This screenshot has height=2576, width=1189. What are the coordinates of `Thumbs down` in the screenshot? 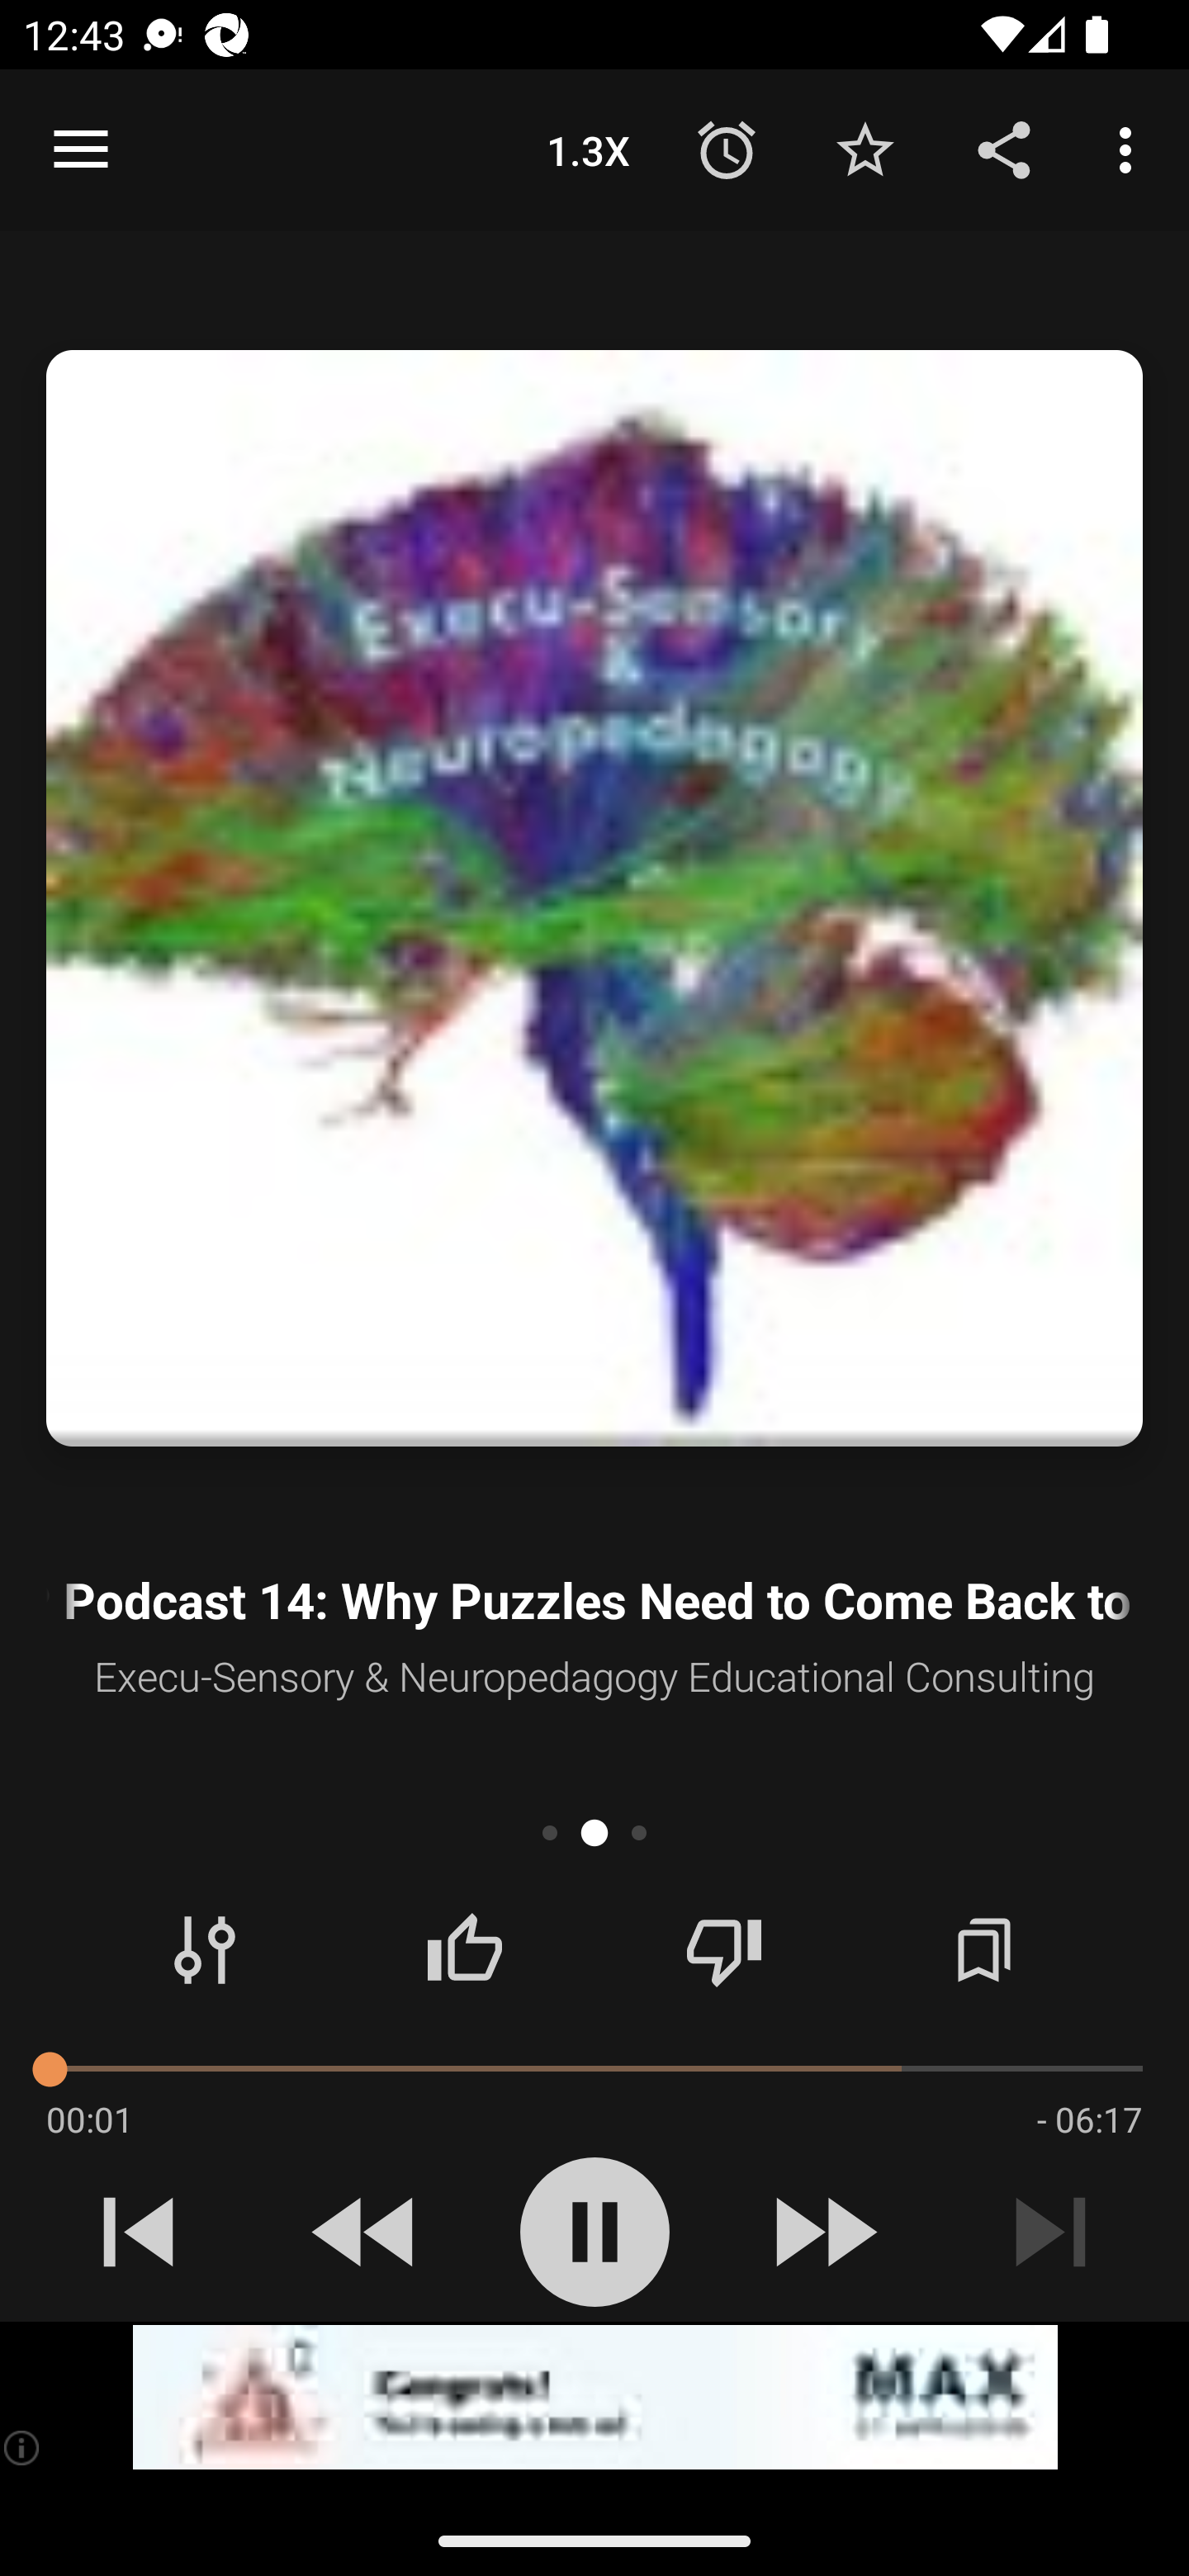 It's located at (723, 1950).